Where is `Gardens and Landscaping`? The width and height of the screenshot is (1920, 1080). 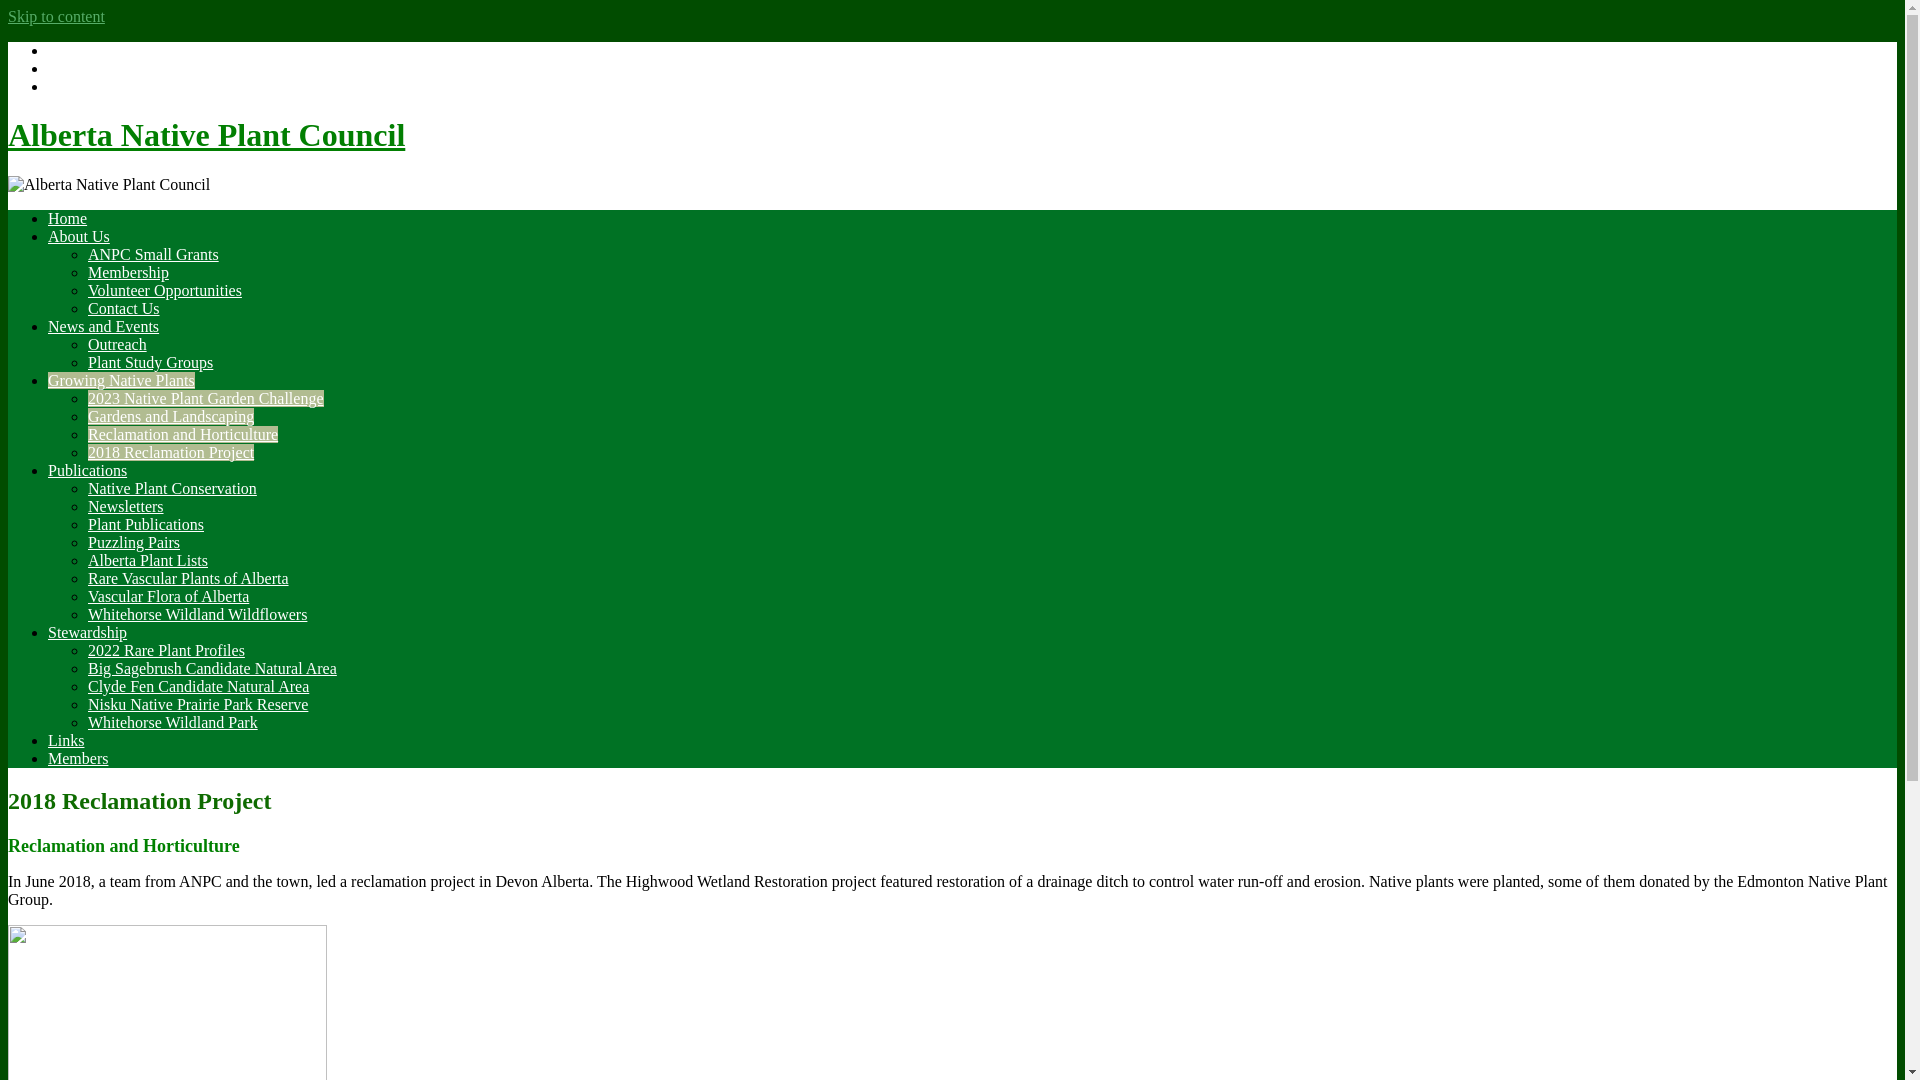 Gardens and Landscaping is located at coordinates (171, 416).